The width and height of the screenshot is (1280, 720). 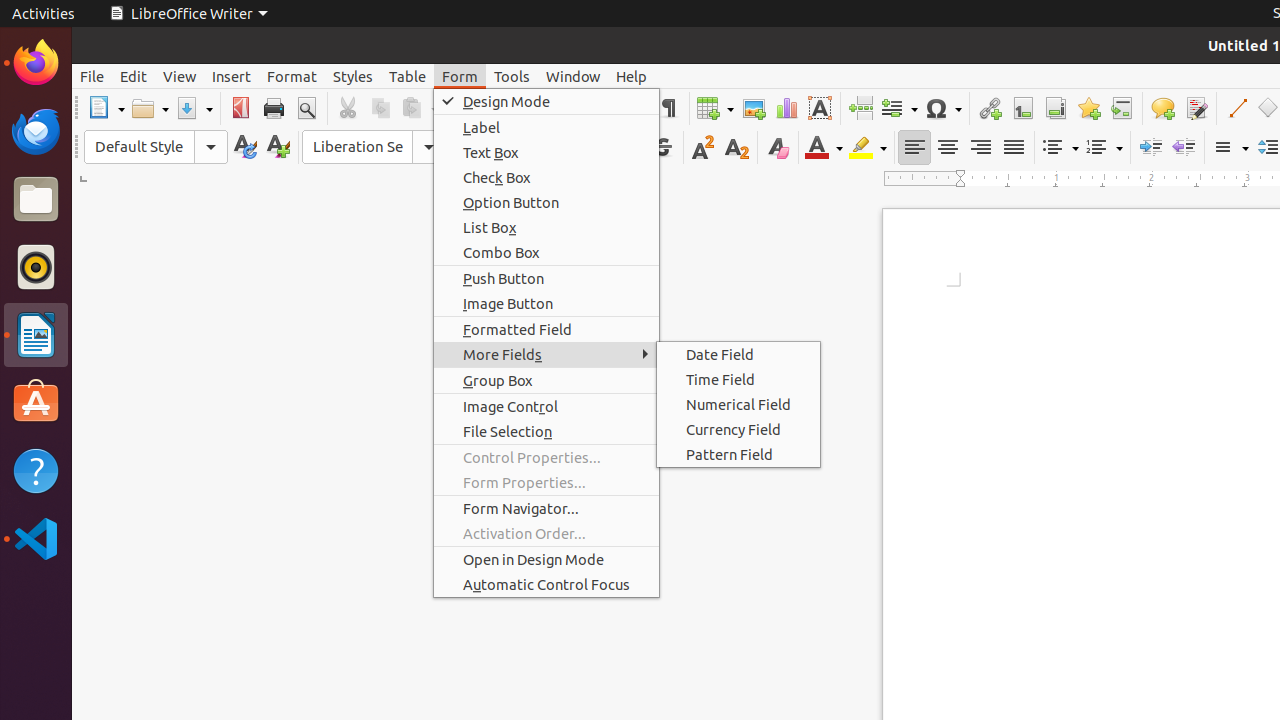 I want to click on Chart, so click(x=786, y=108).